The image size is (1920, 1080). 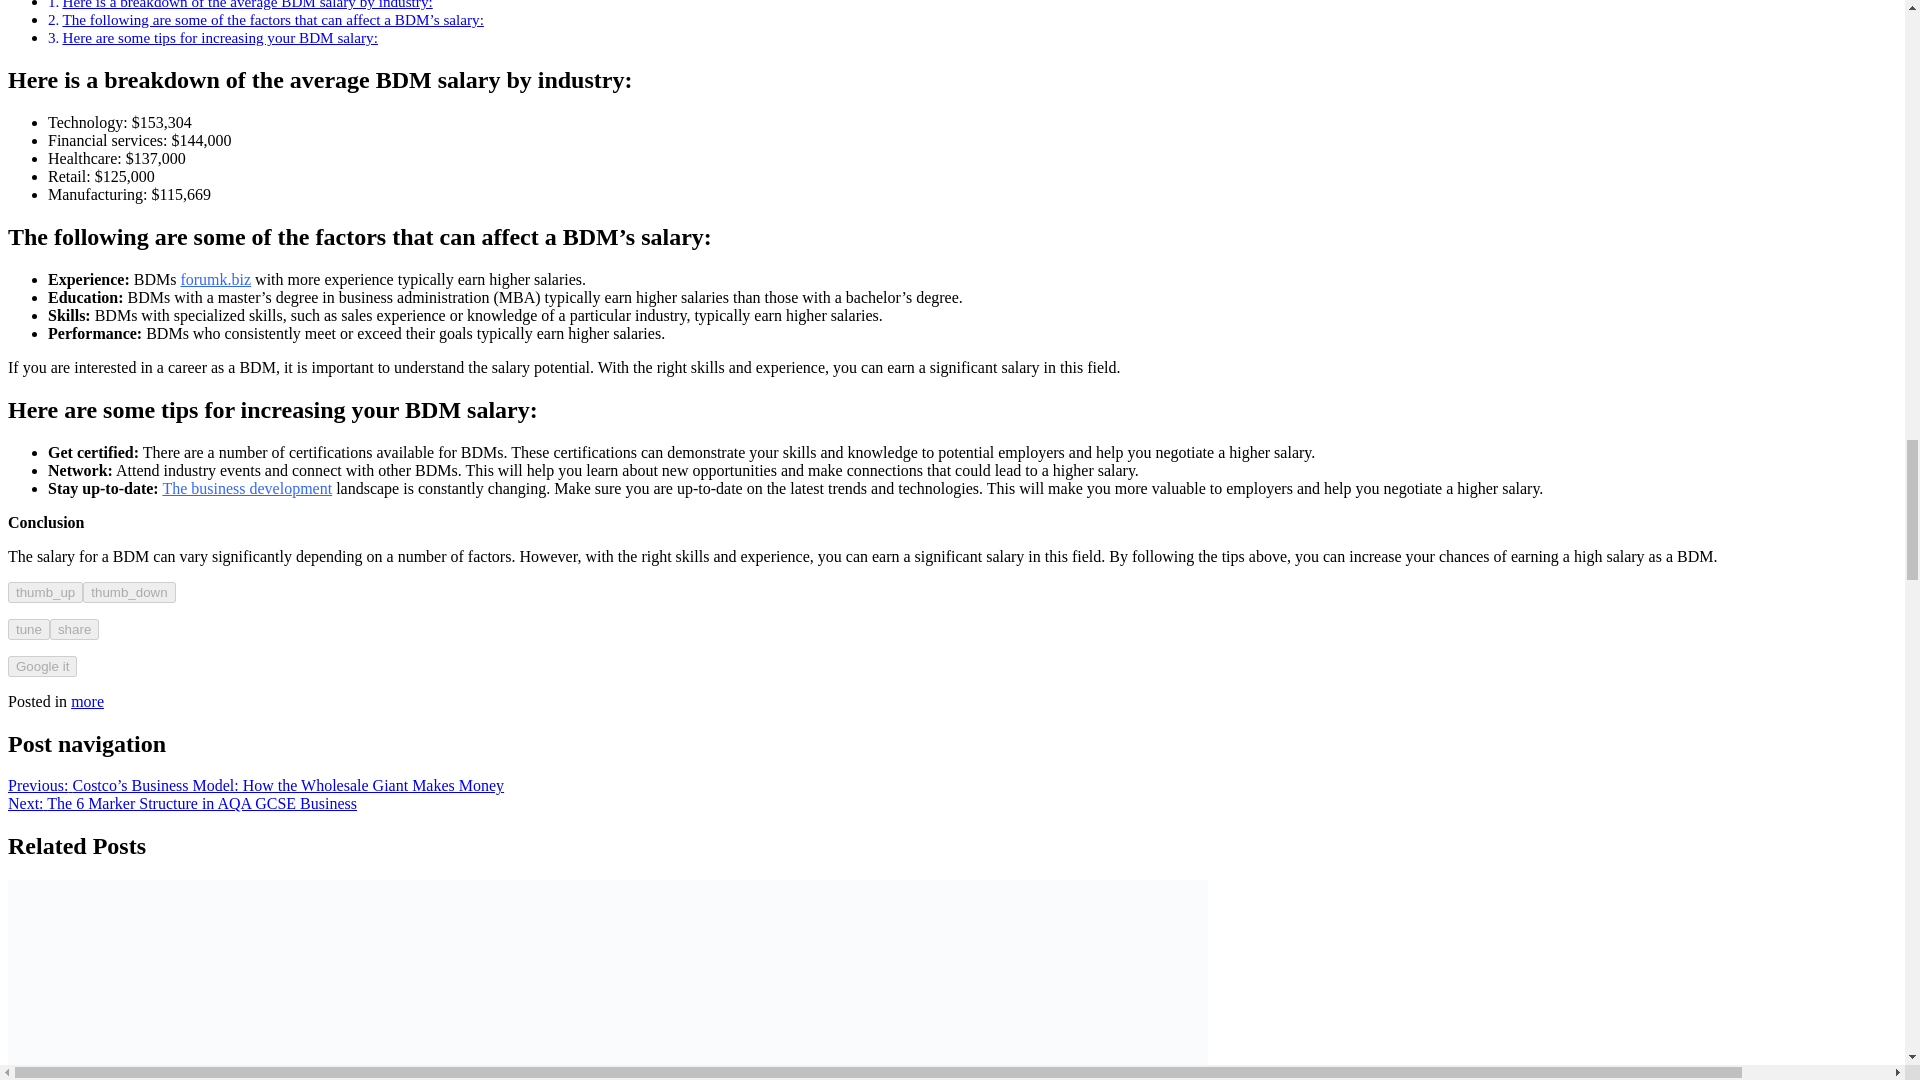 What do you see at coordinates (74, 629) in the screenshot?
I see `share` at bounding box center [74, 629].